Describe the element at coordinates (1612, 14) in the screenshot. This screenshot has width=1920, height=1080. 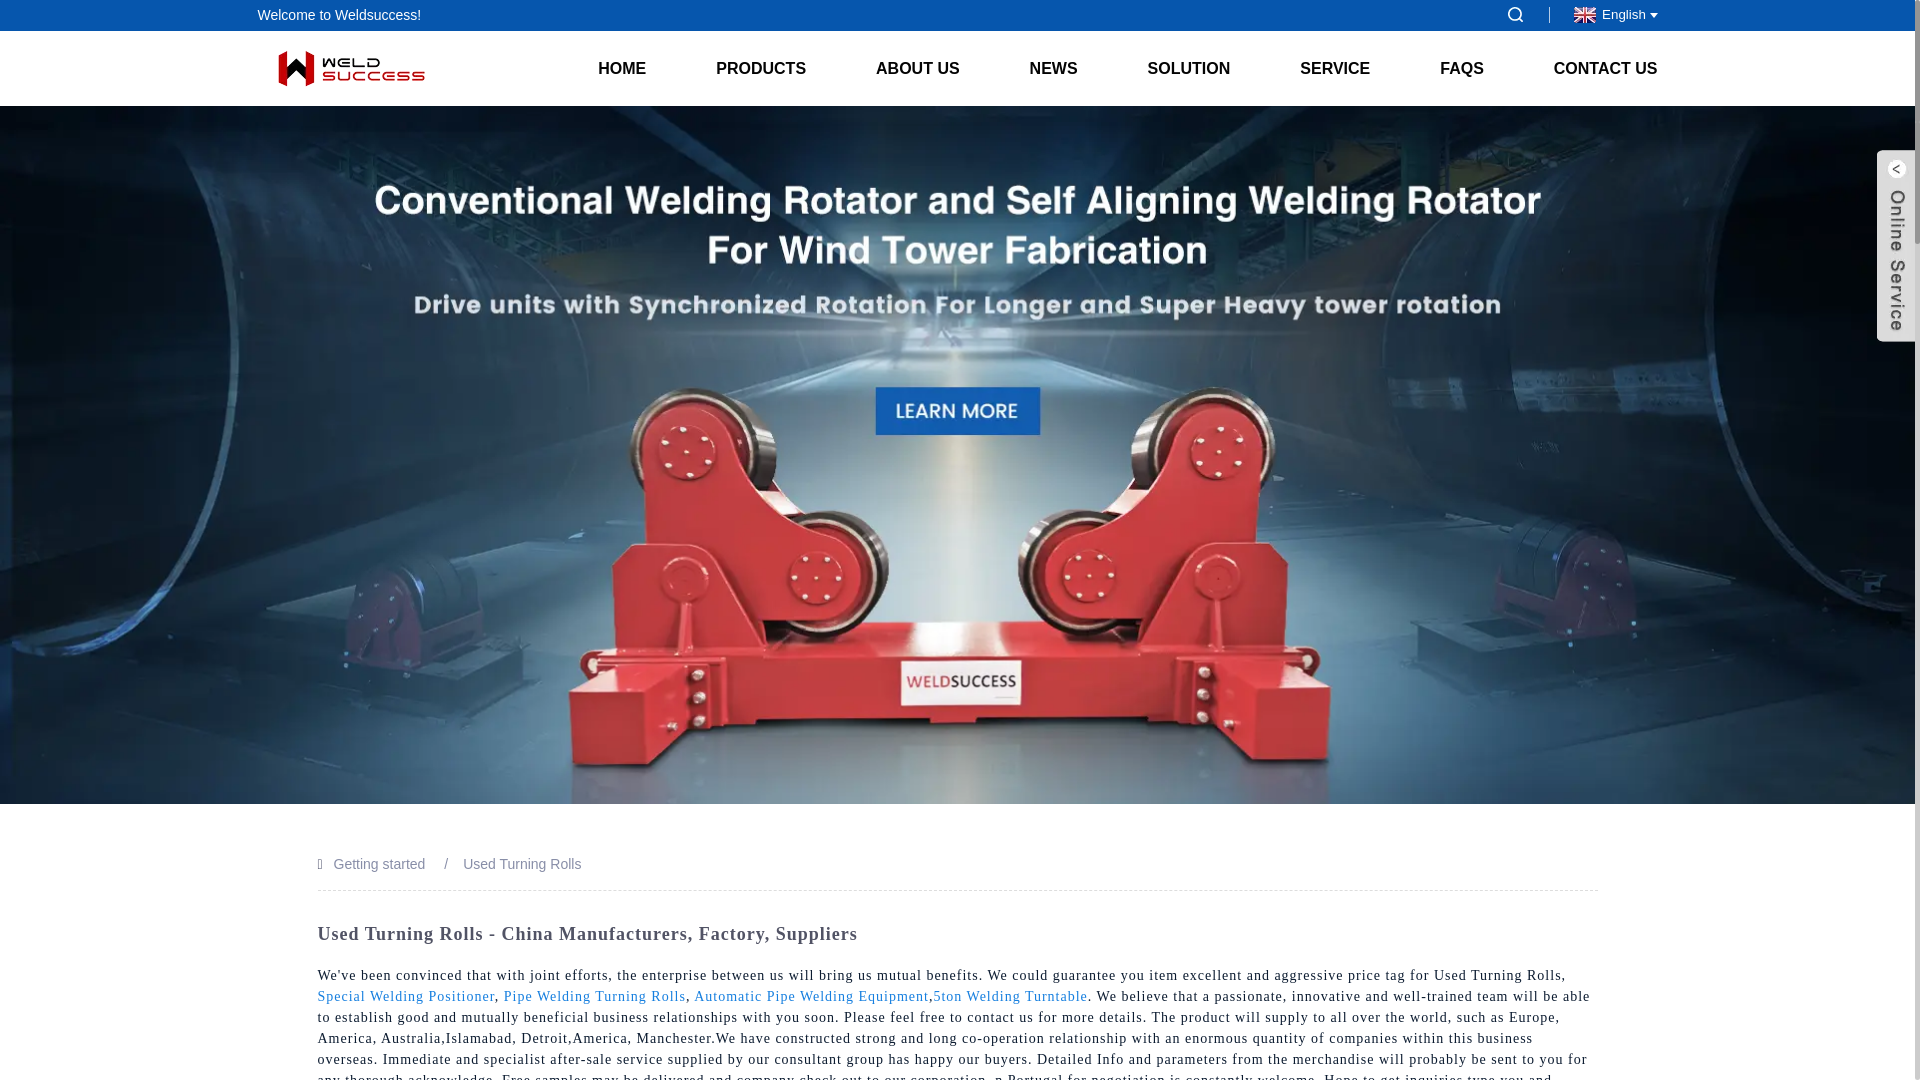
I see `English` at that location.